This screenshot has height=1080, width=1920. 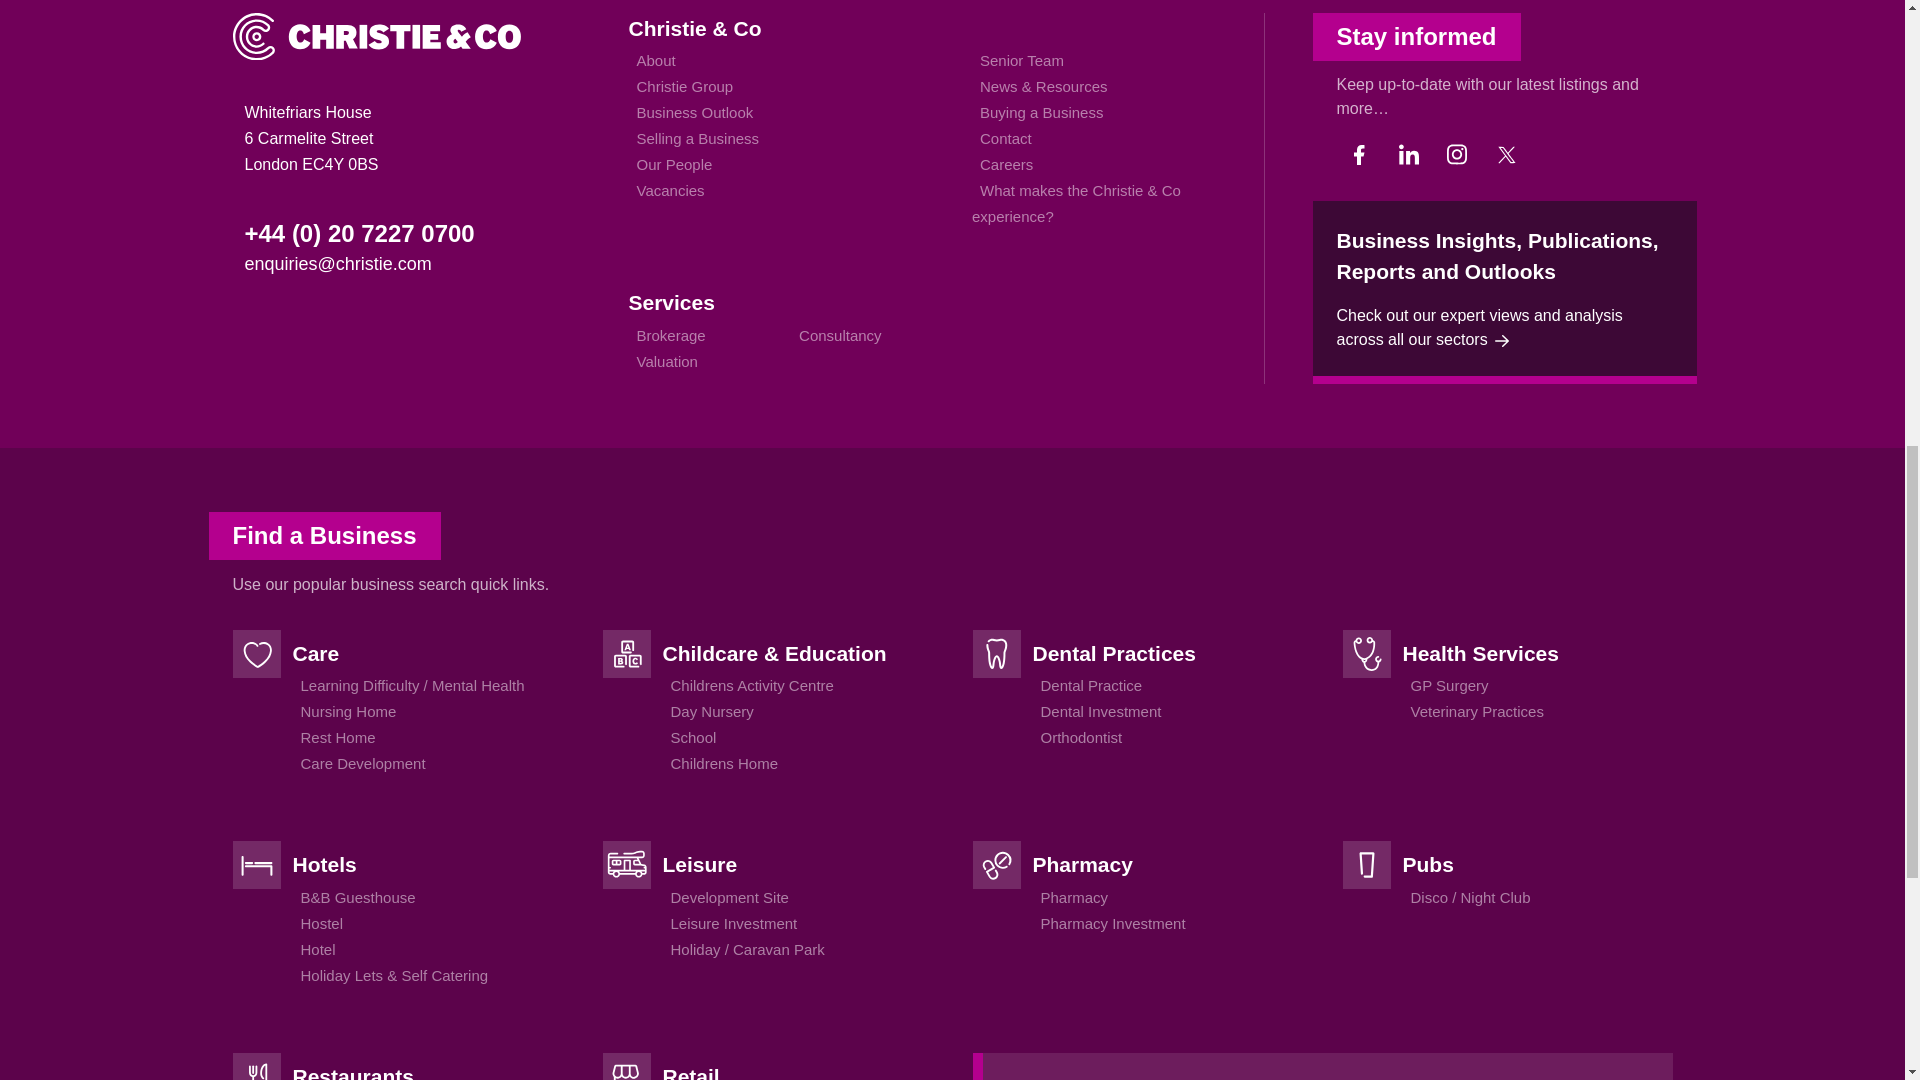 What do you see at coordinates (670, 334) in the screenshot?
I see `Brokerage` at bounding box center [670, 334].